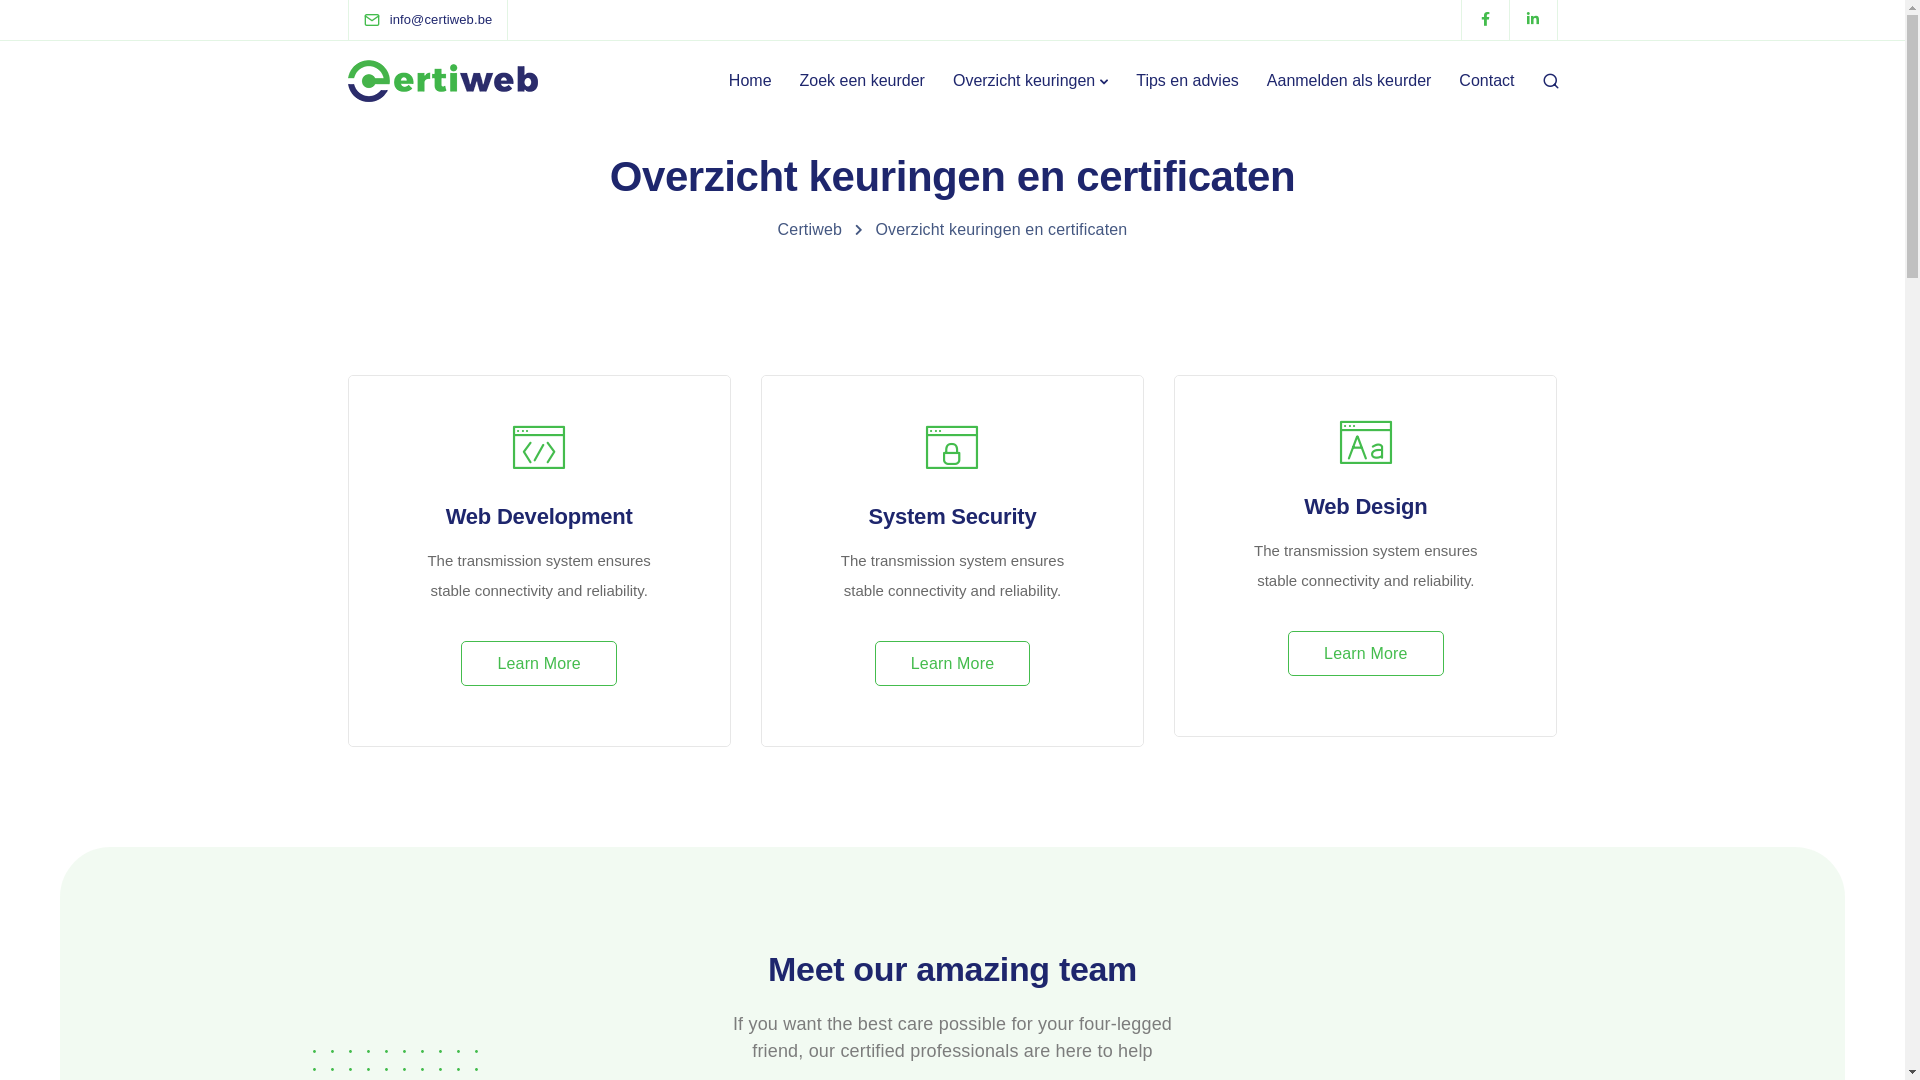 Image resolution: width=1920 pixels, height=1080 pixels. What do you see at coordinates (862, 81) in the screenshot?
I see `Zoek een keurder` at bounding box center [862, 81].